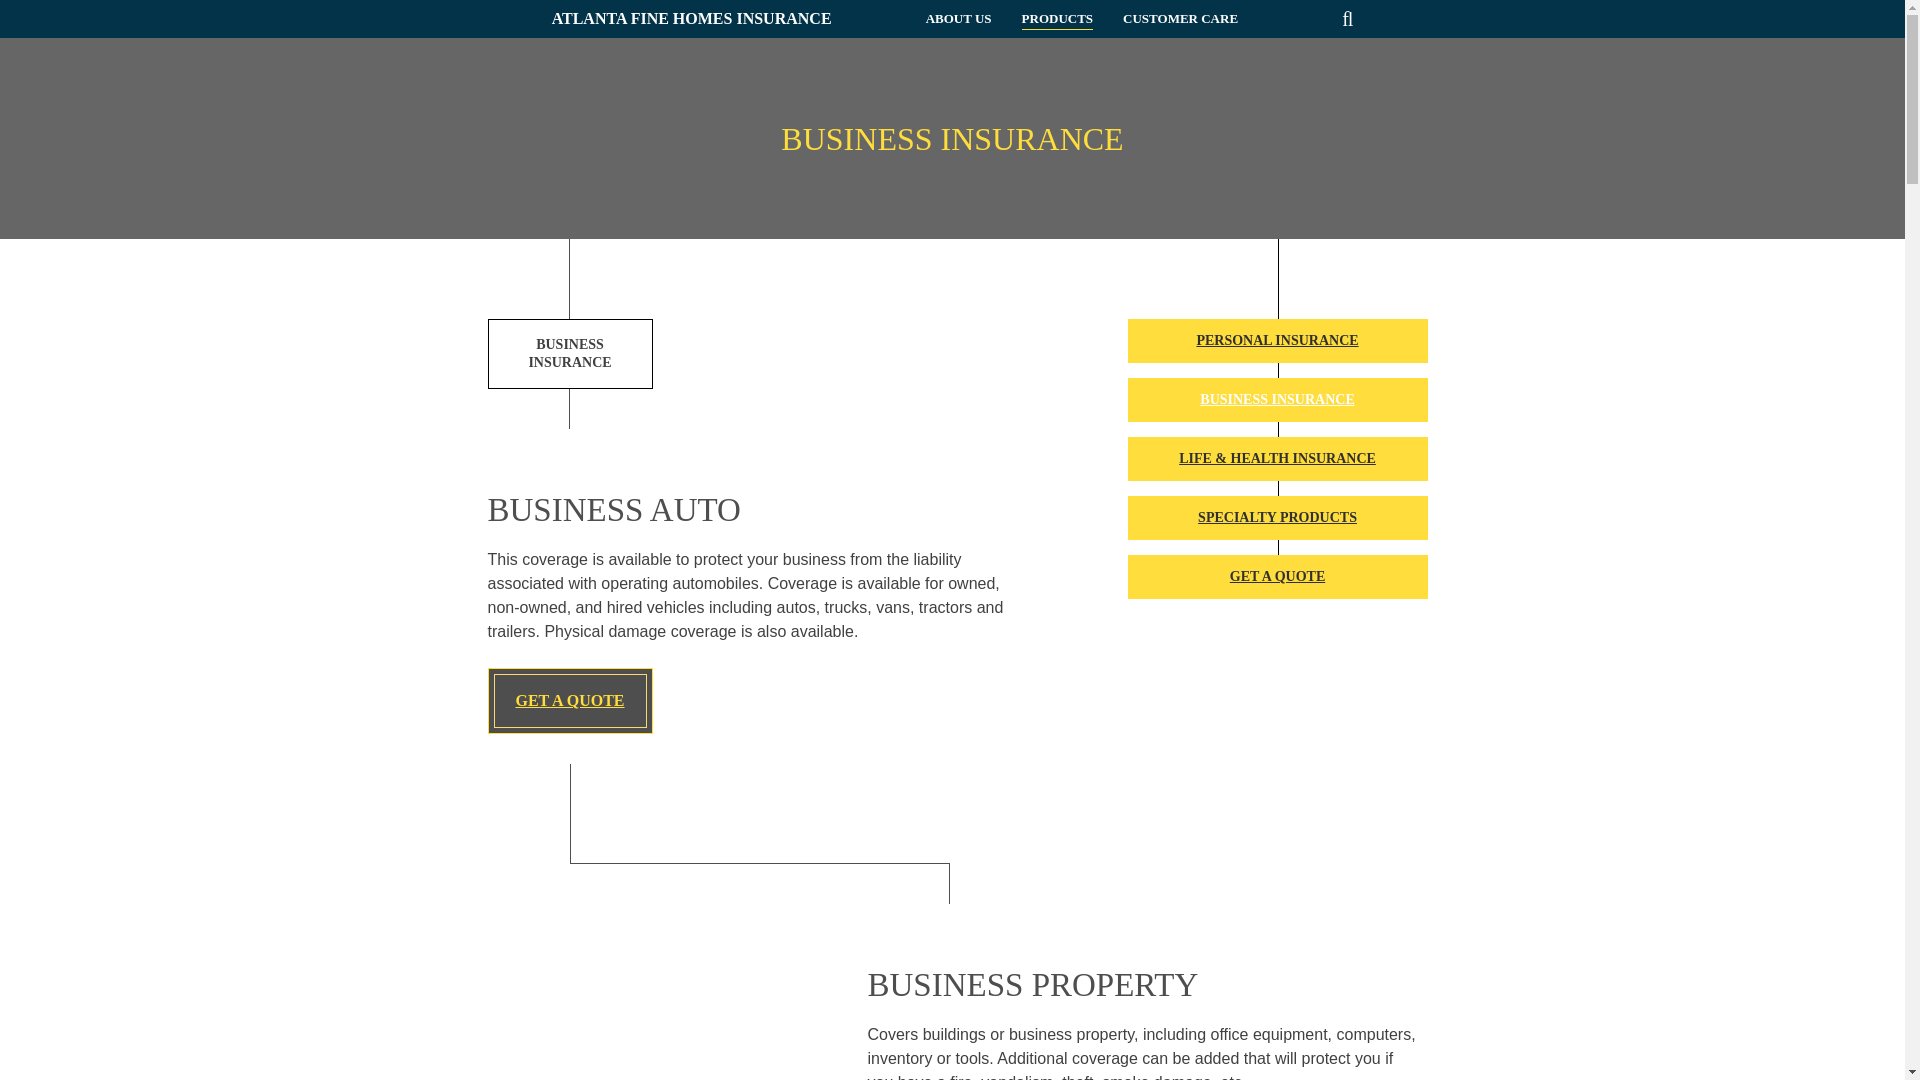 This screenshot has height=1080, width=1920. Describe the element at coordinates (1180, 19) in the screenshot. I see `CUSTOMER CARE` at that location.